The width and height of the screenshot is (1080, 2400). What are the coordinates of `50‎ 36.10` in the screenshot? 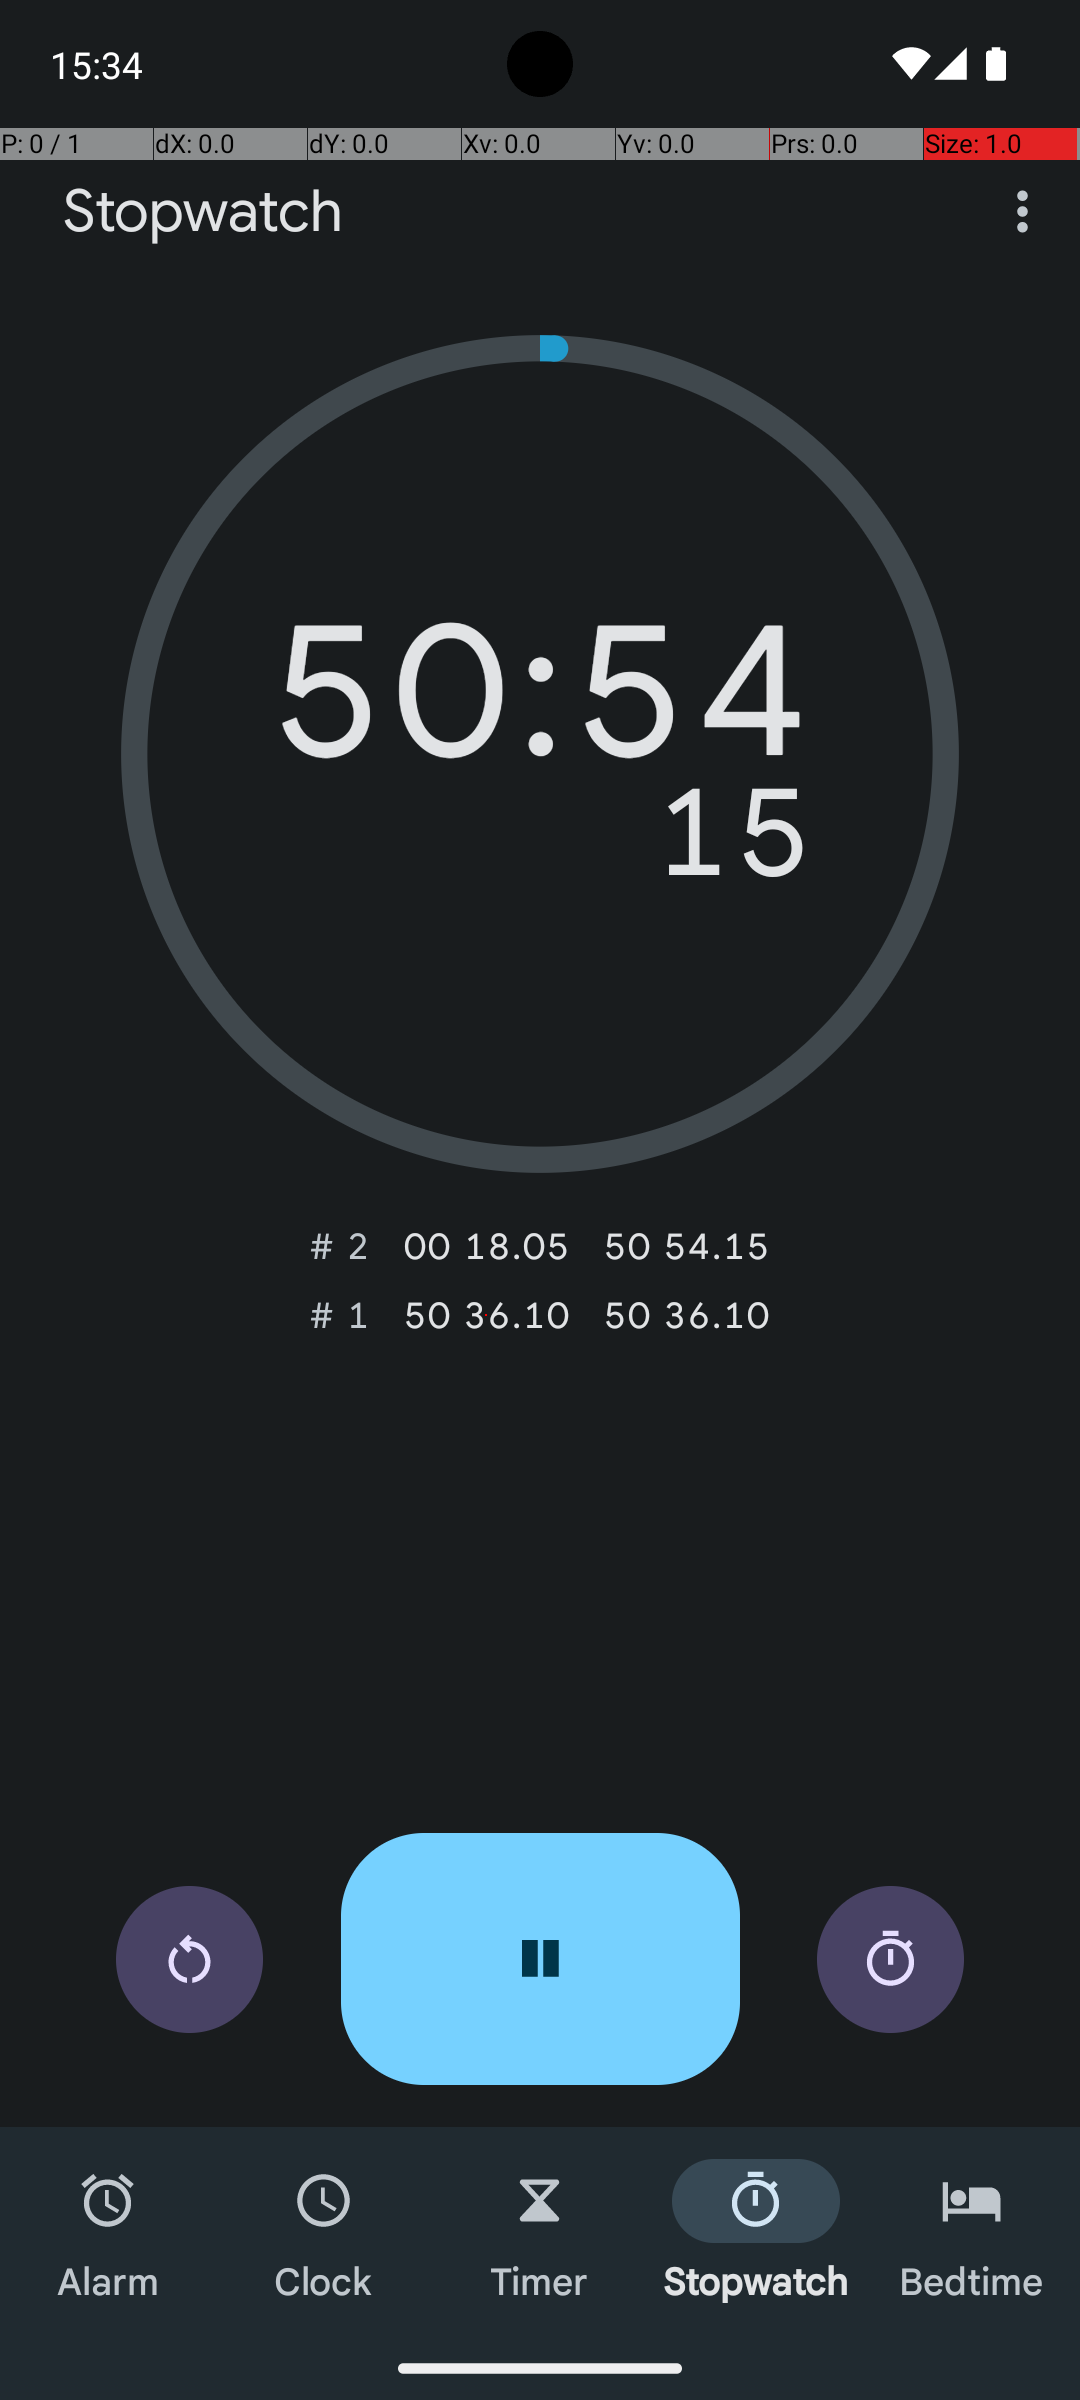 It's located at (486, 1315).